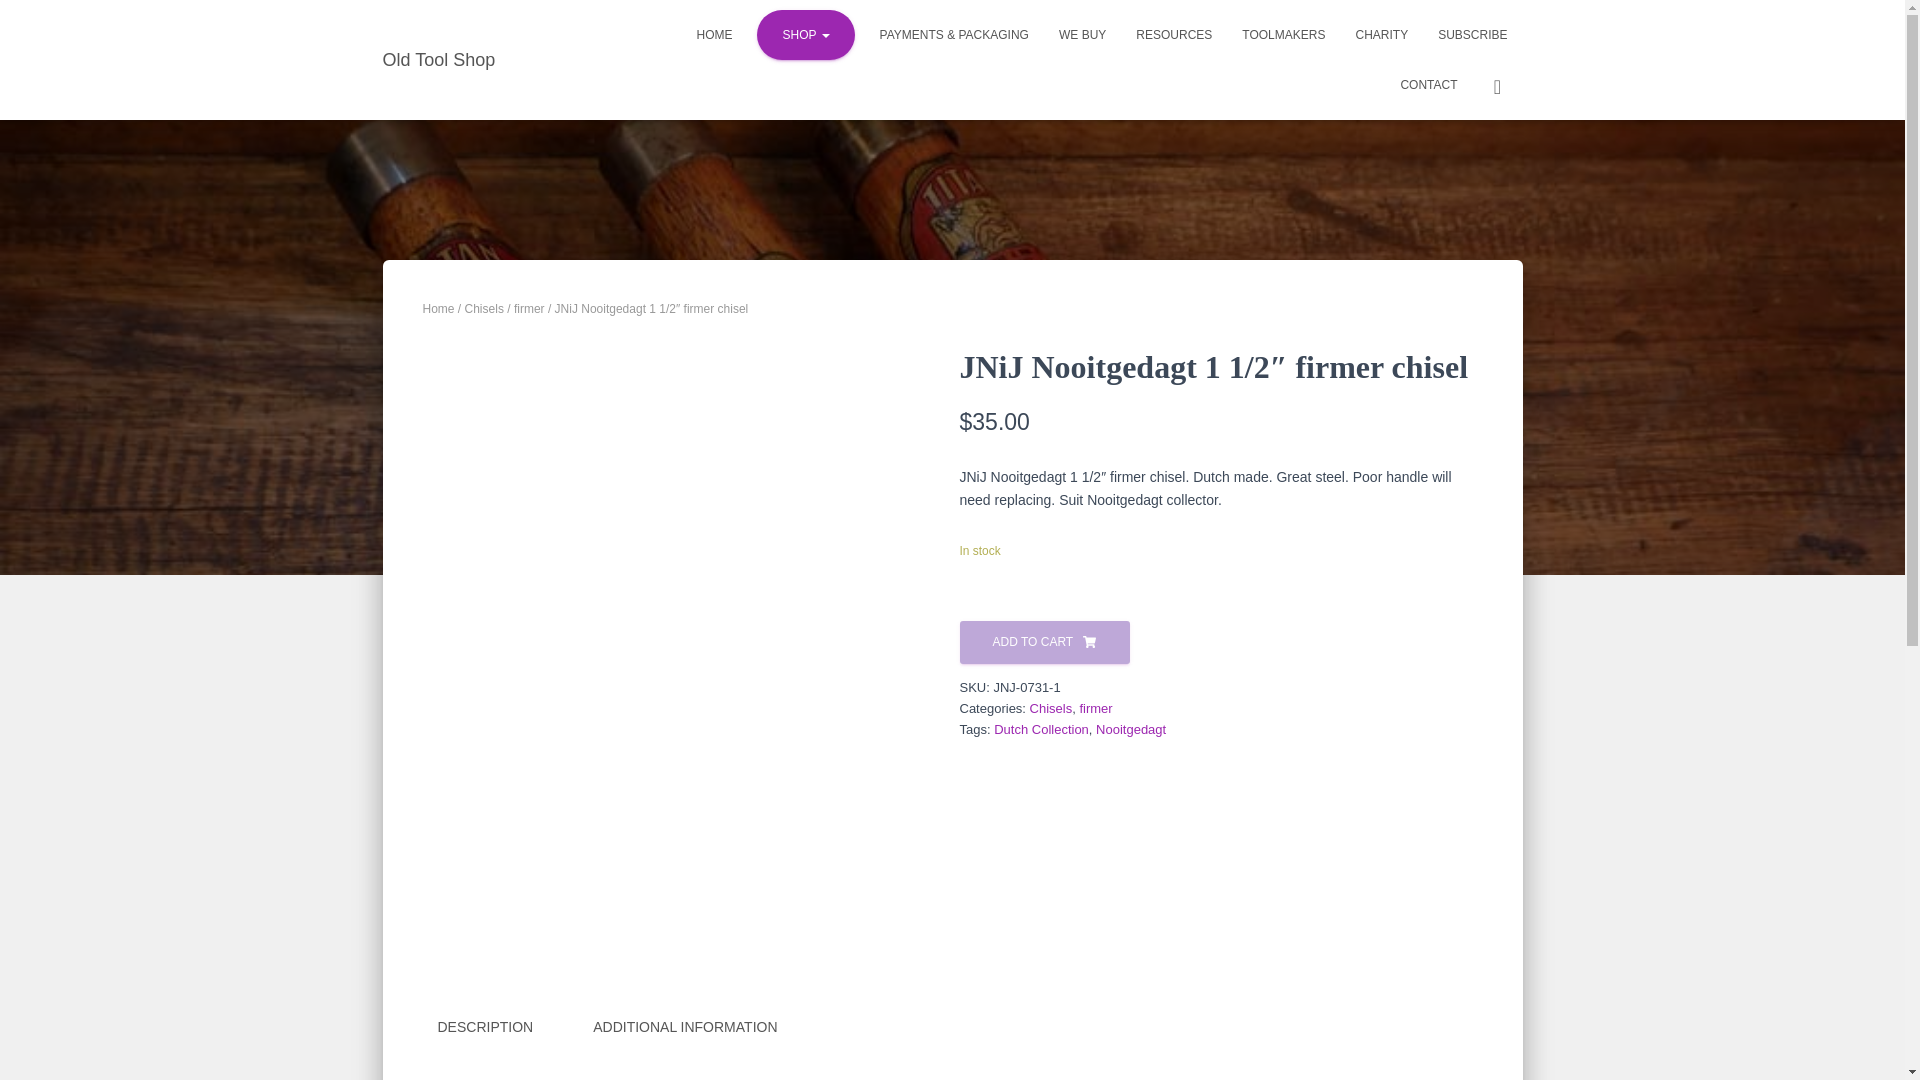 This screenshot has width=1920, height=1080. Describe the element at coordinates (714, 34) in the screenshot. I see `Home` at that location.